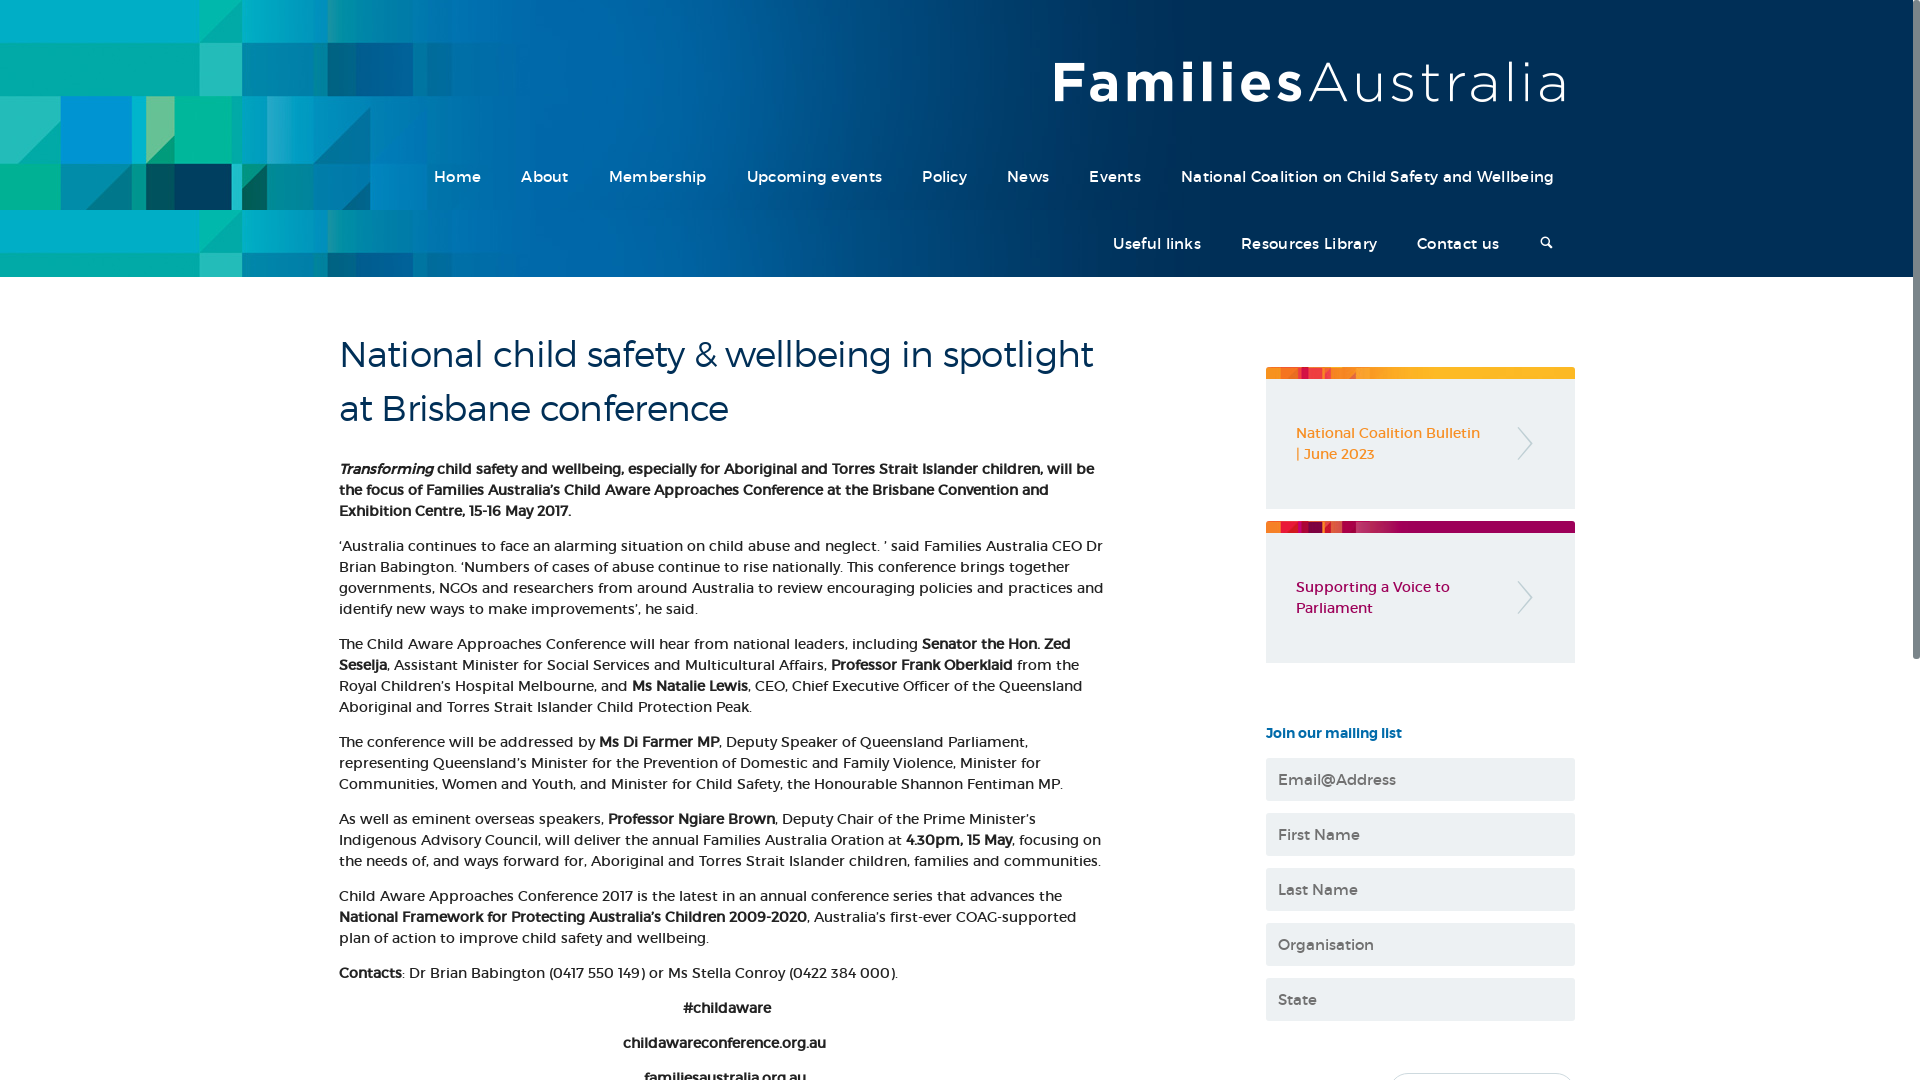  I want to click on Search, so click(1546, 244).